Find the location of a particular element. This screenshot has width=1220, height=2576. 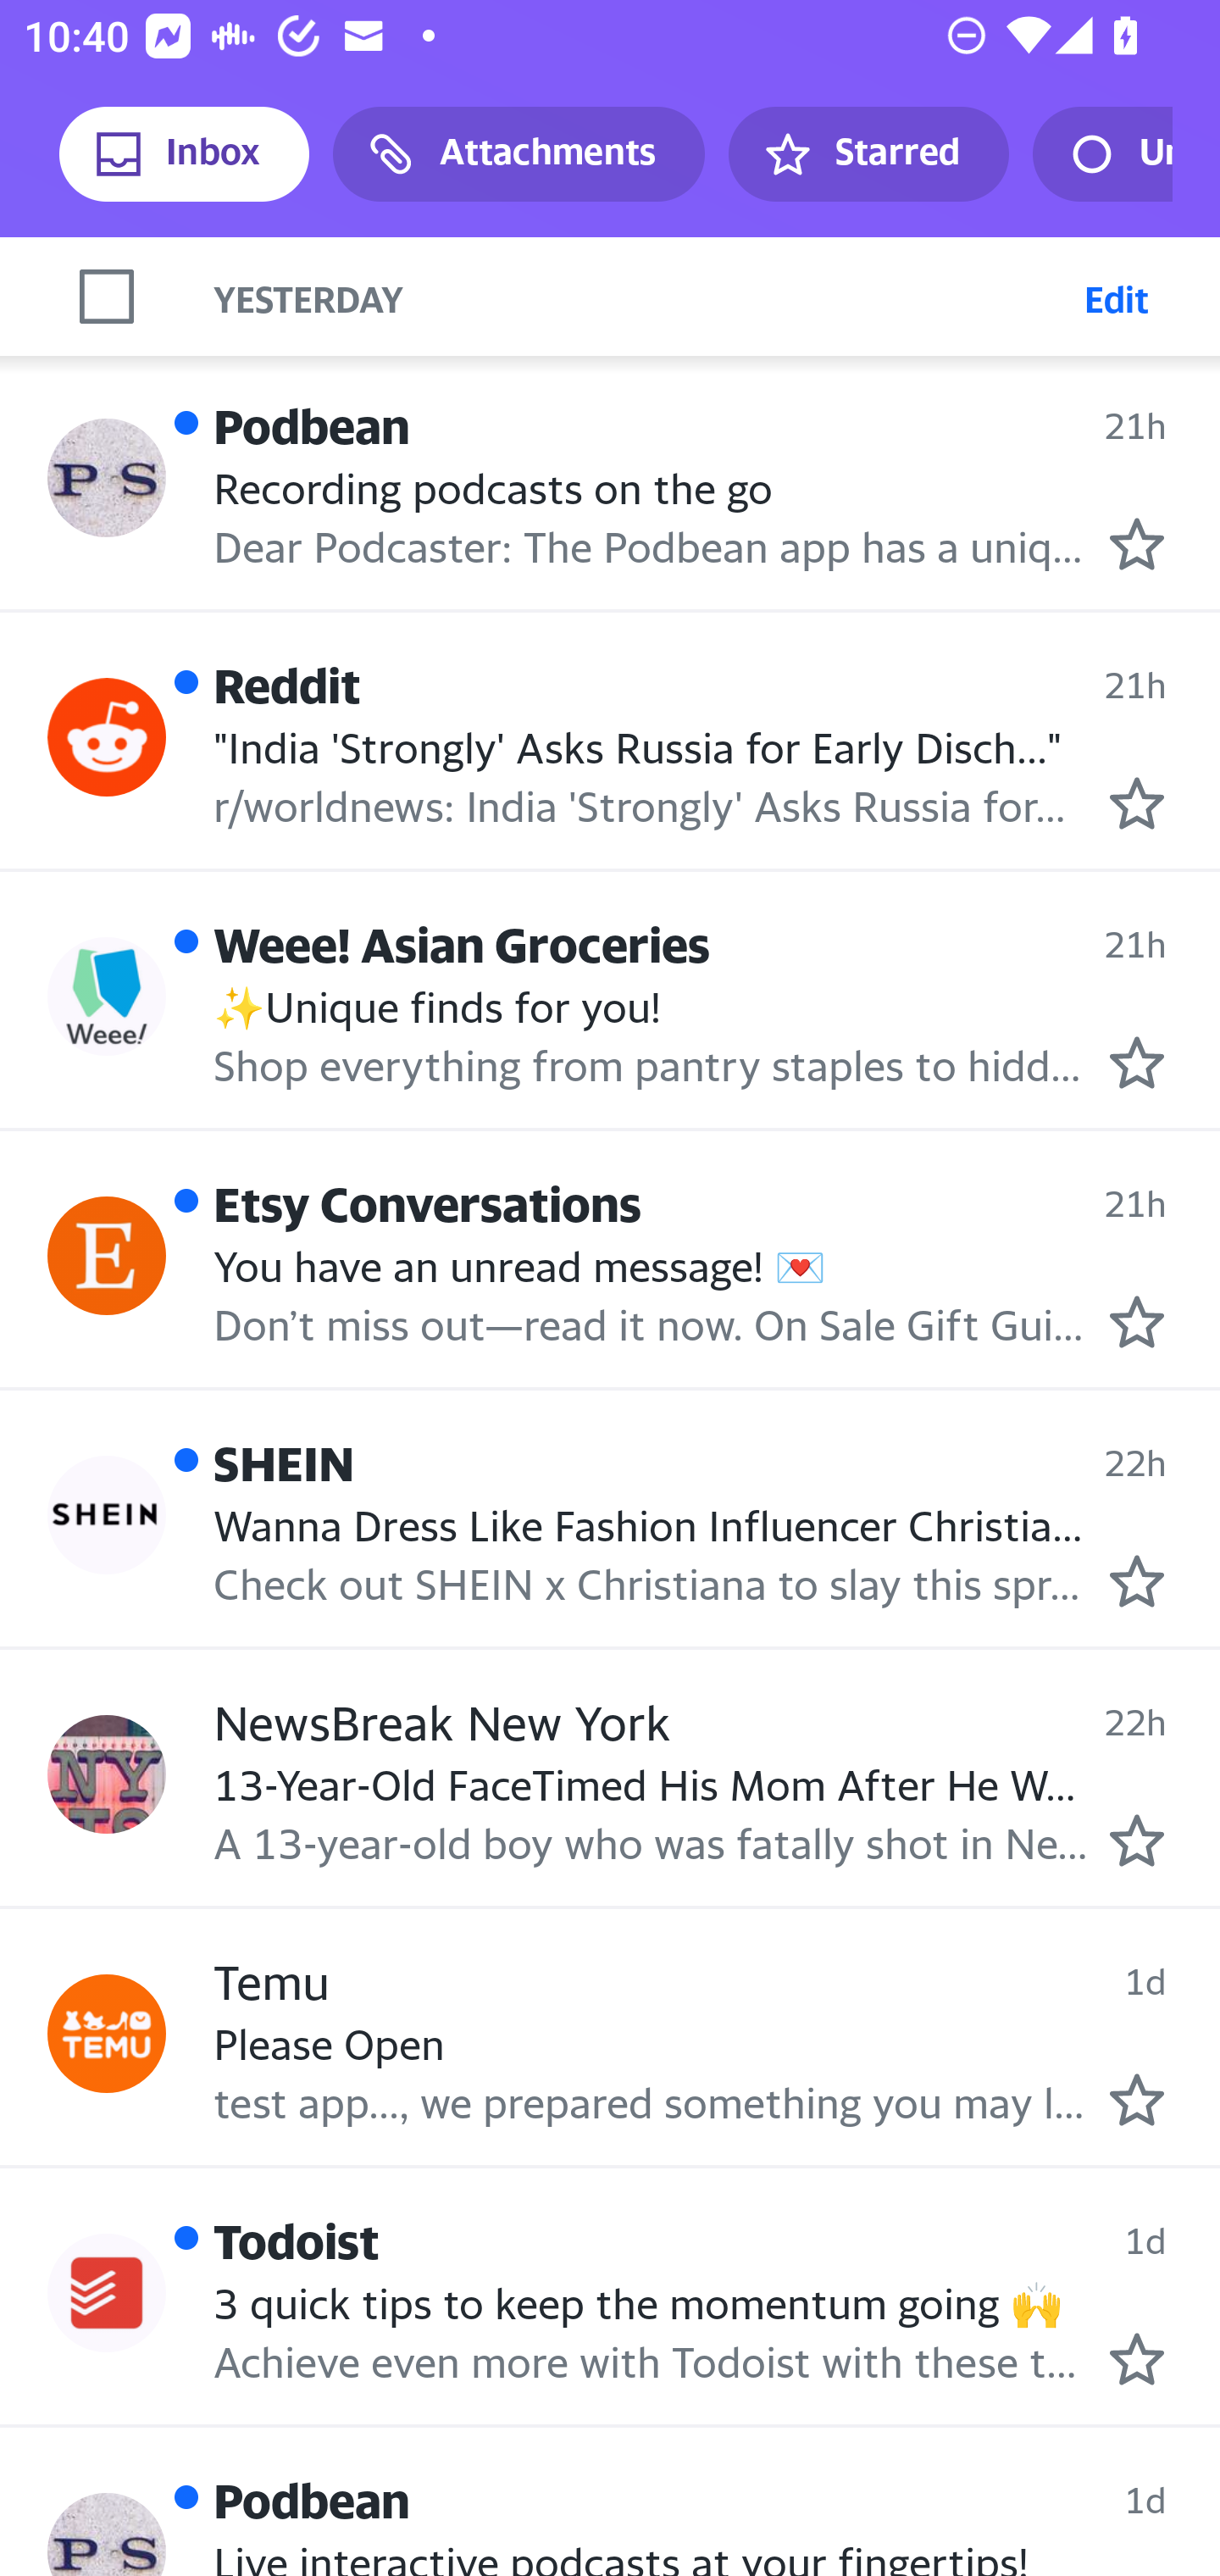

Mark as starred. is located at coordinates (1137, 1323).